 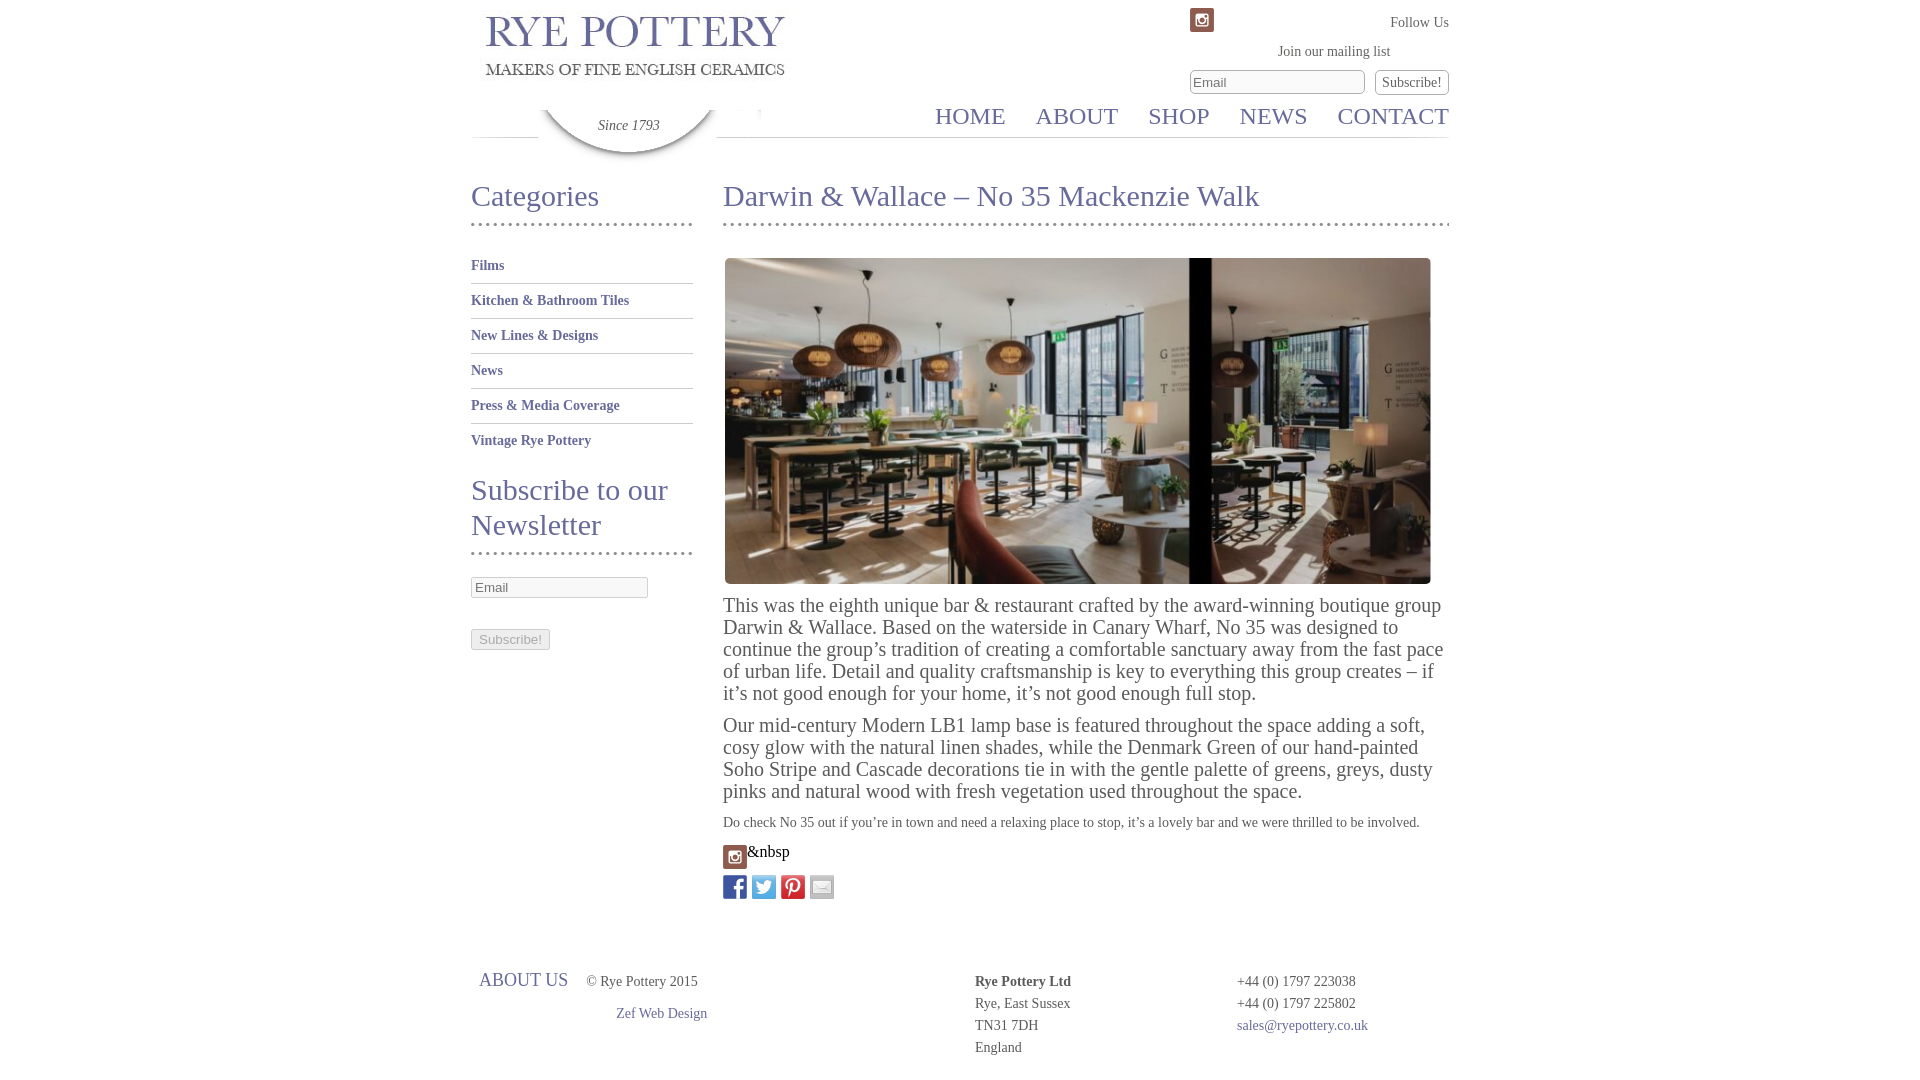 I want to click on Share by email, so click(x=822, y=886).